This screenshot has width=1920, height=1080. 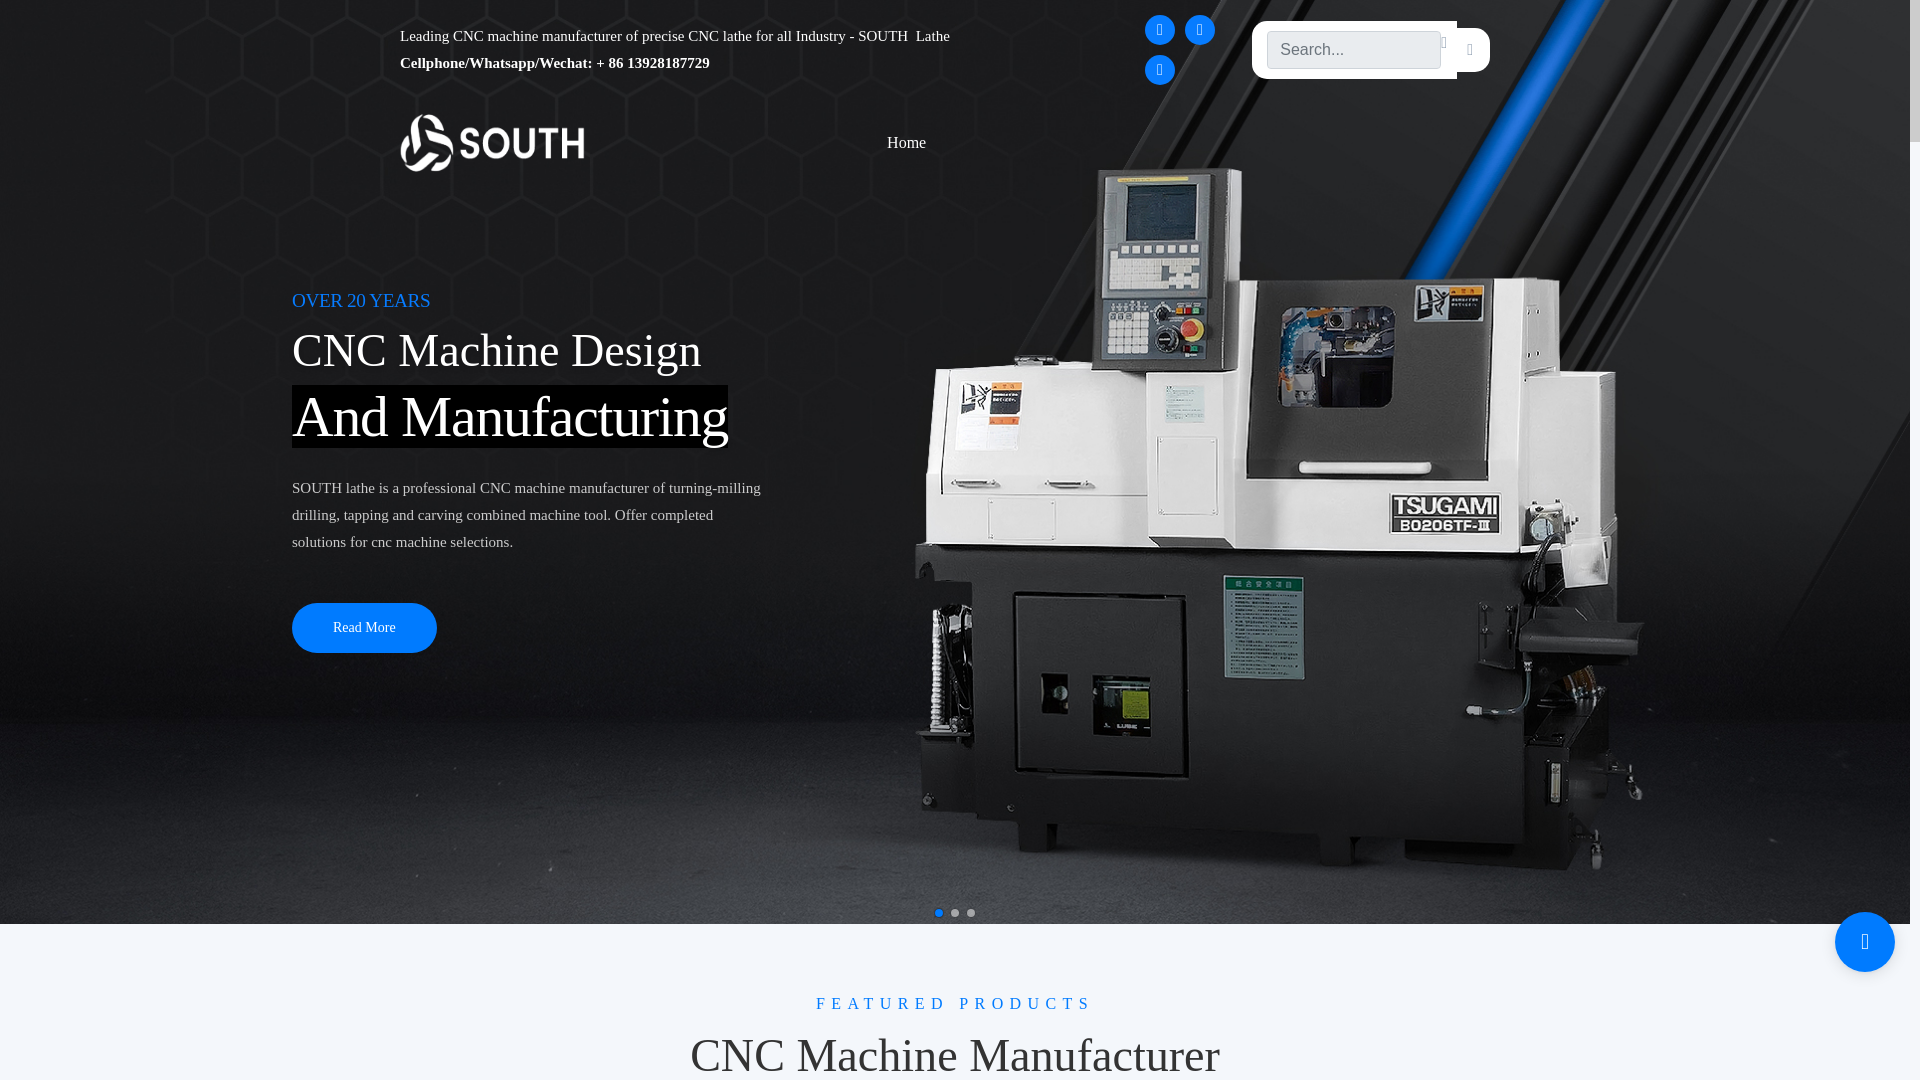 What do you see at coordinates (360, 300) in the screenshot?
I see `OVER 20 YEARS` at bounding box center [360, 300].